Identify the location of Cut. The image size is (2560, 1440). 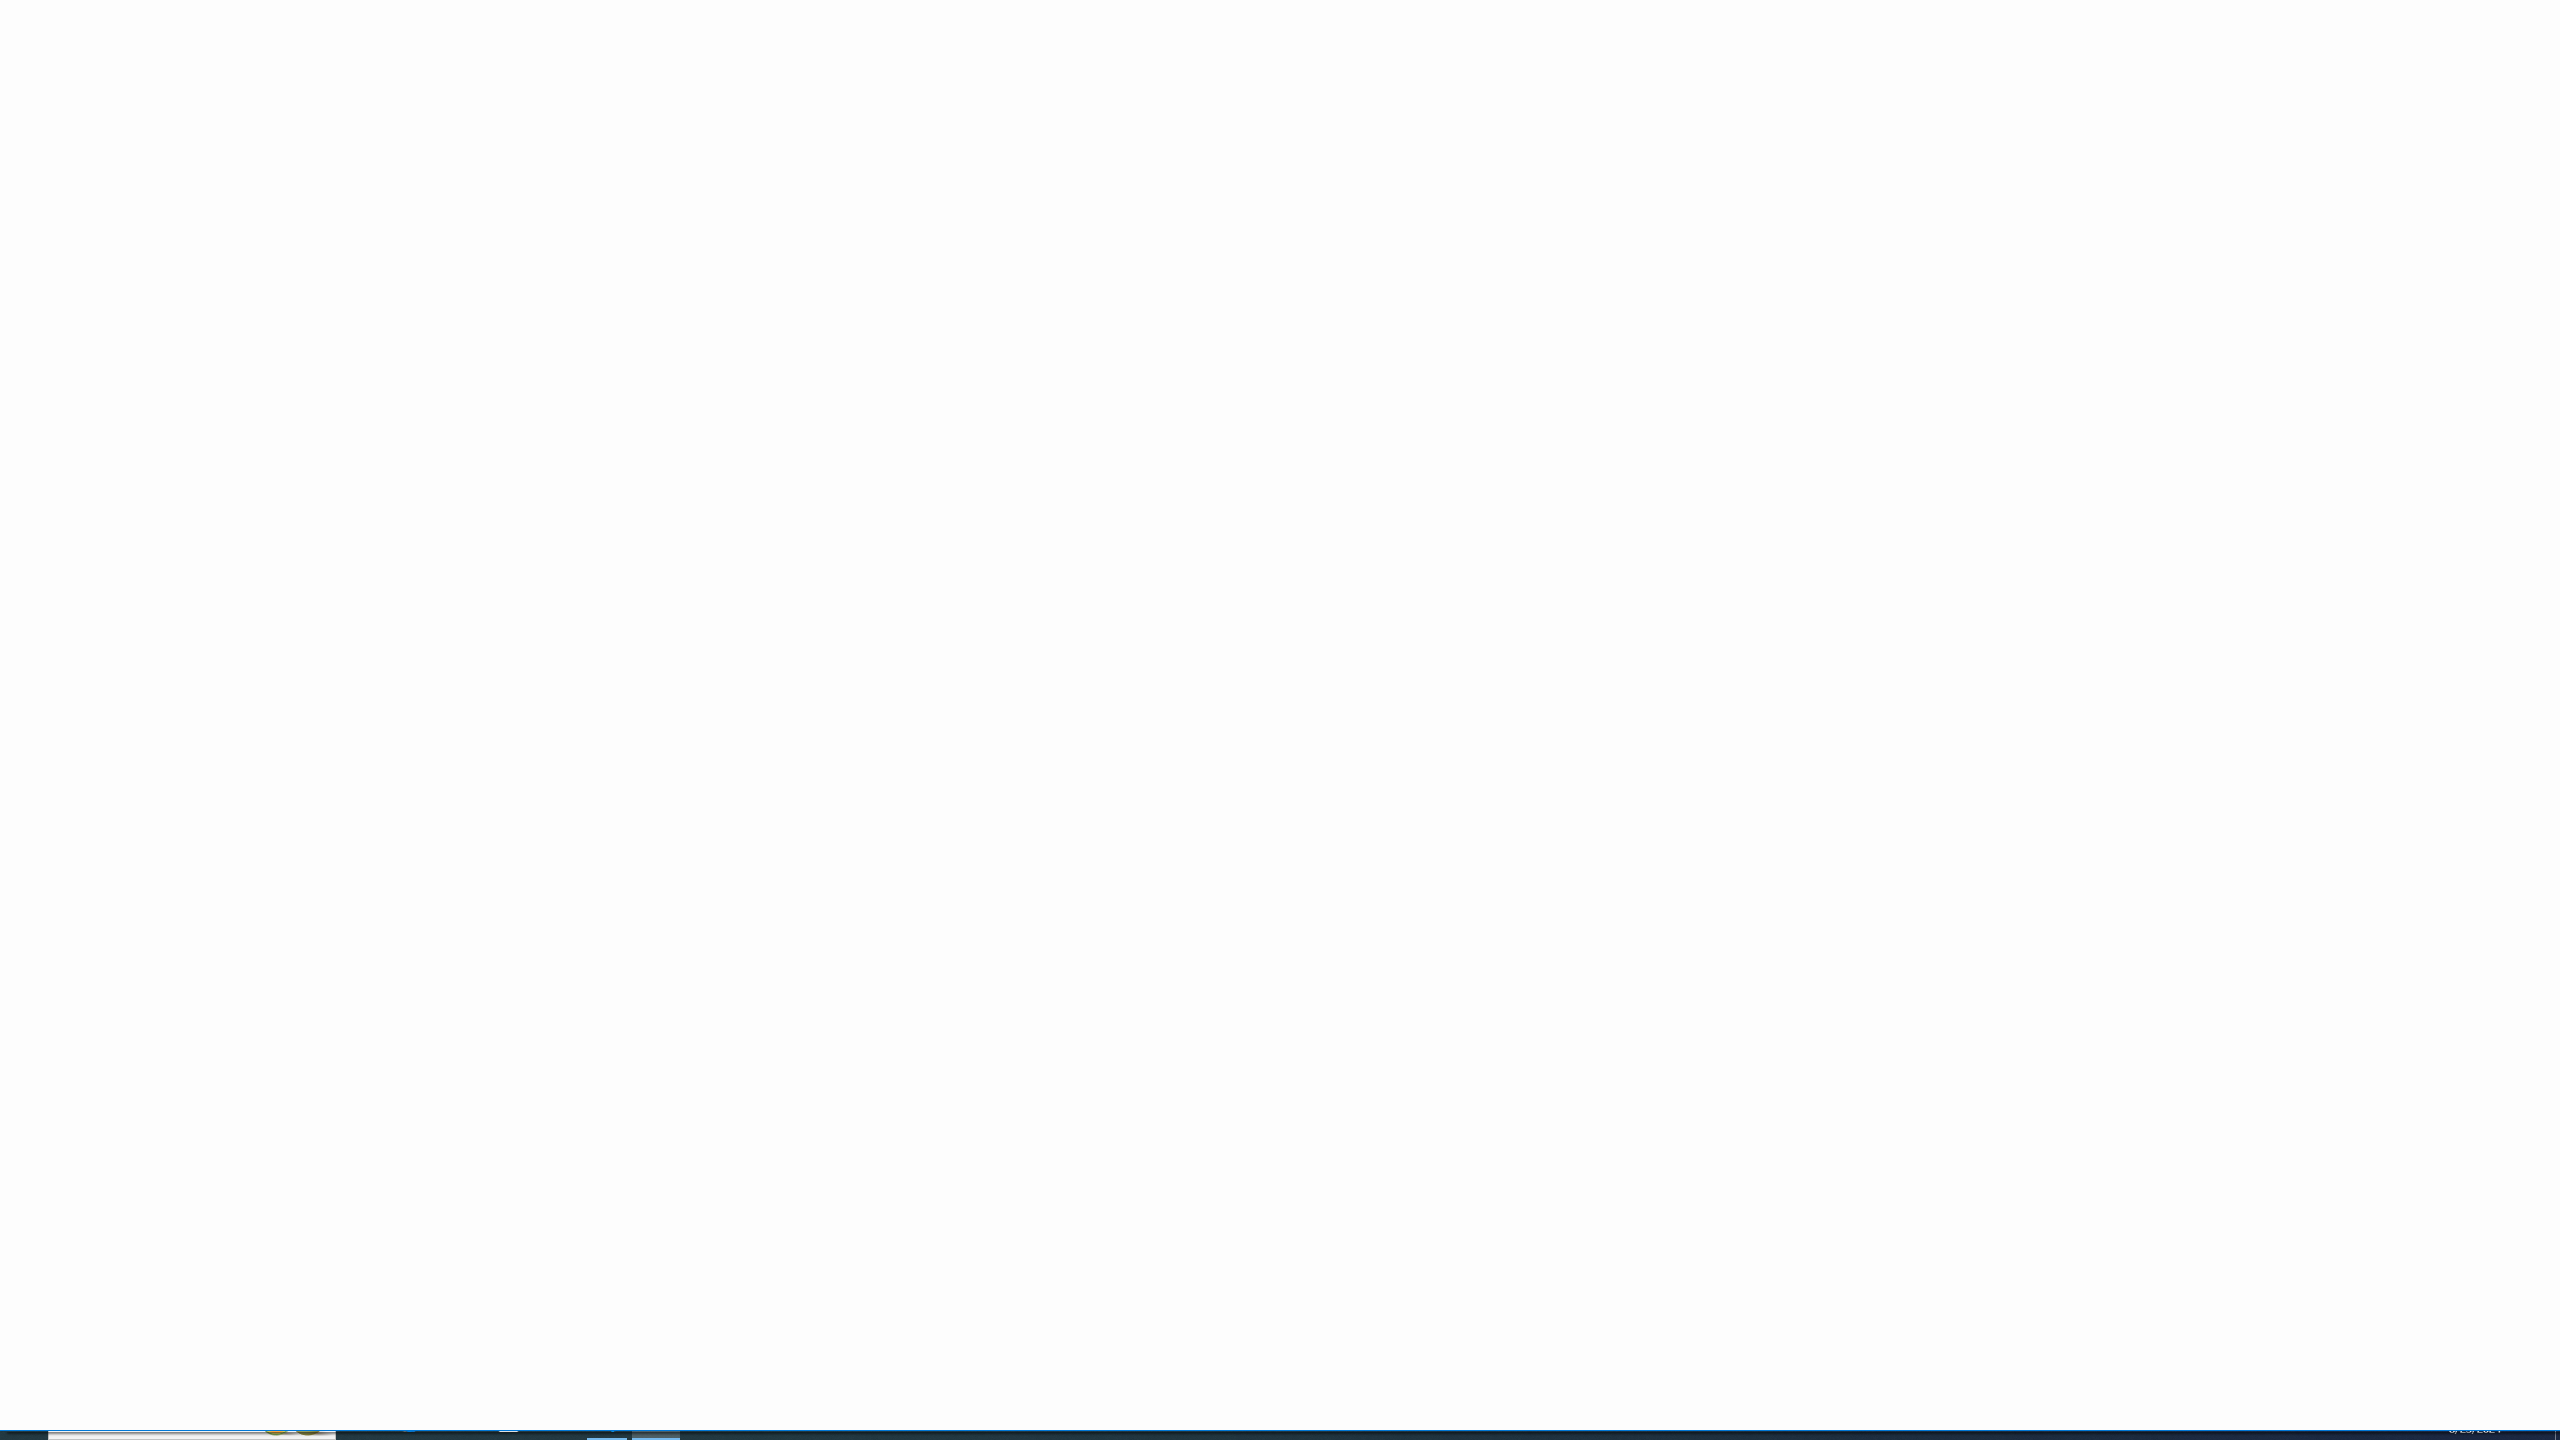
(74, 78).